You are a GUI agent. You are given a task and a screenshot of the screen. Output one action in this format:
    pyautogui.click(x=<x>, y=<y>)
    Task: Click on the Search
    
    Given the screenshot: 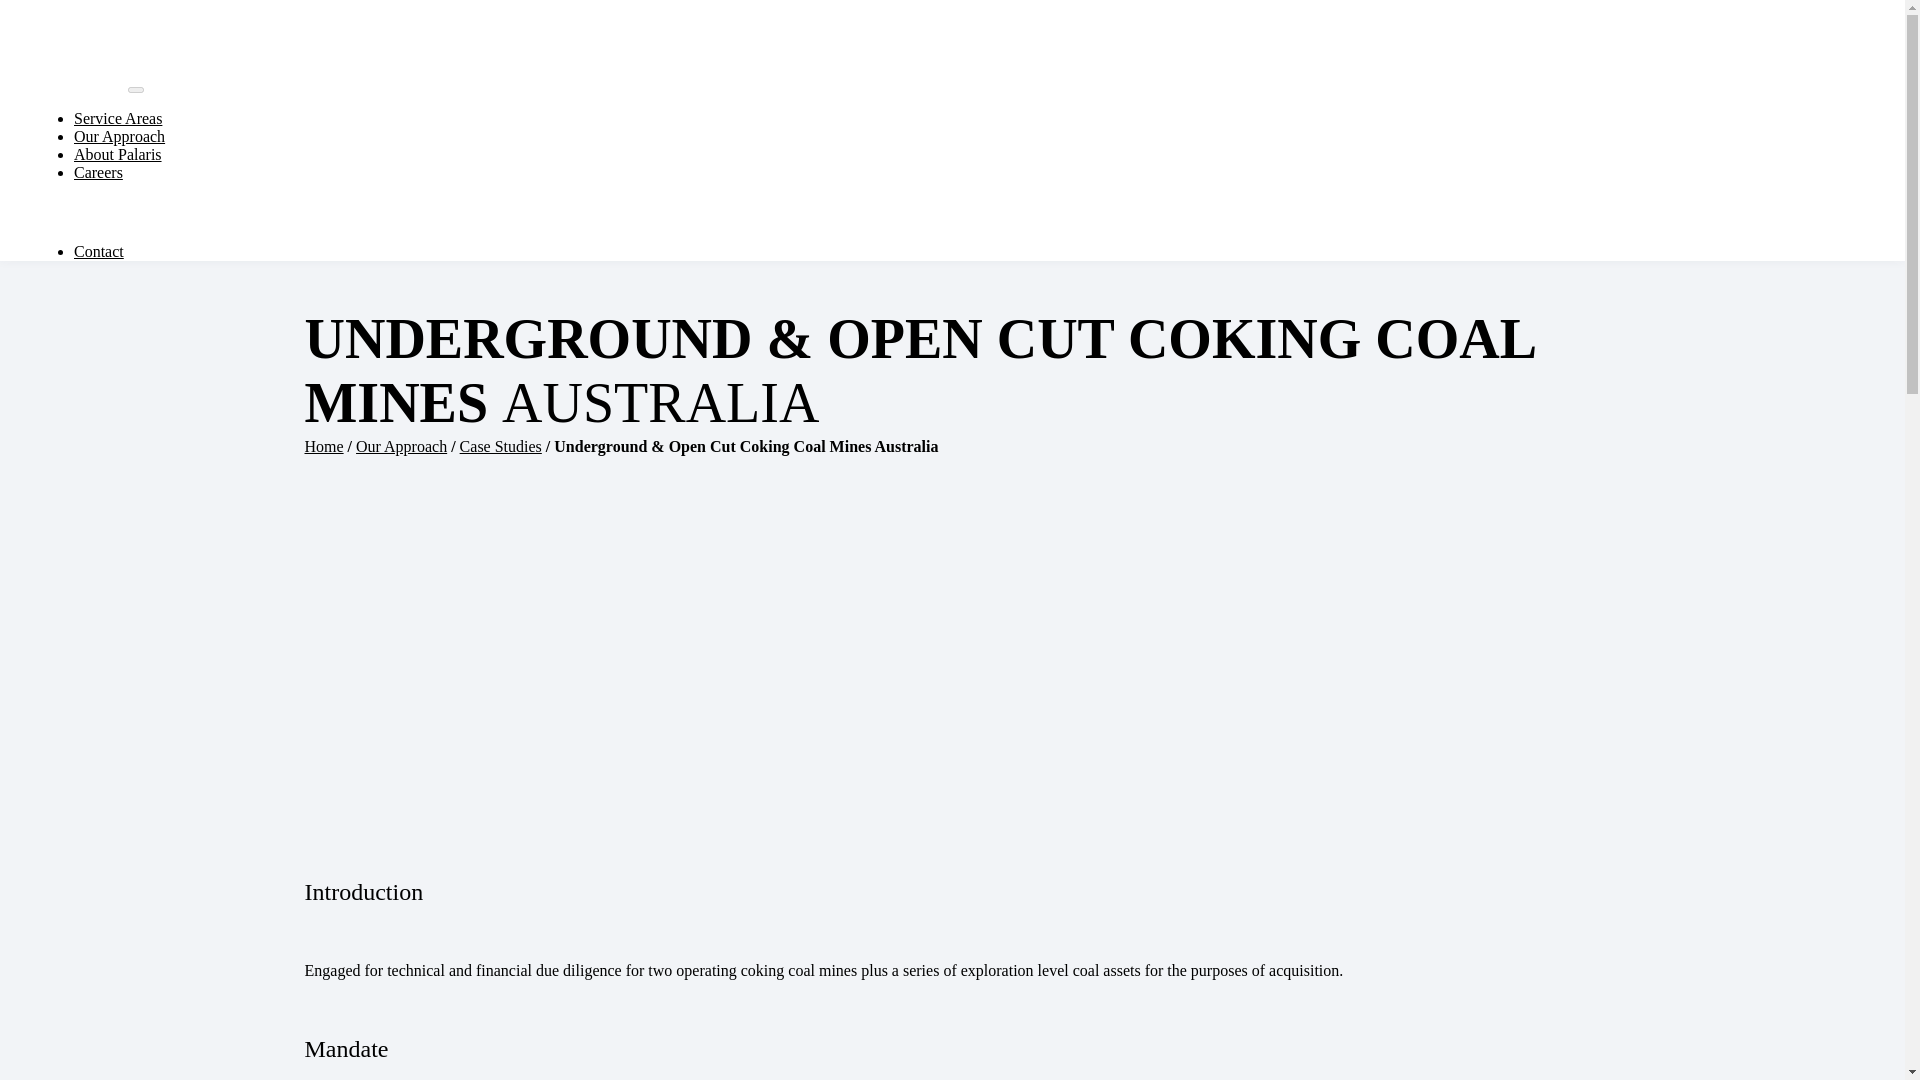 What is the action you would take?
    pyautogui.click(x=226, y=212)
    